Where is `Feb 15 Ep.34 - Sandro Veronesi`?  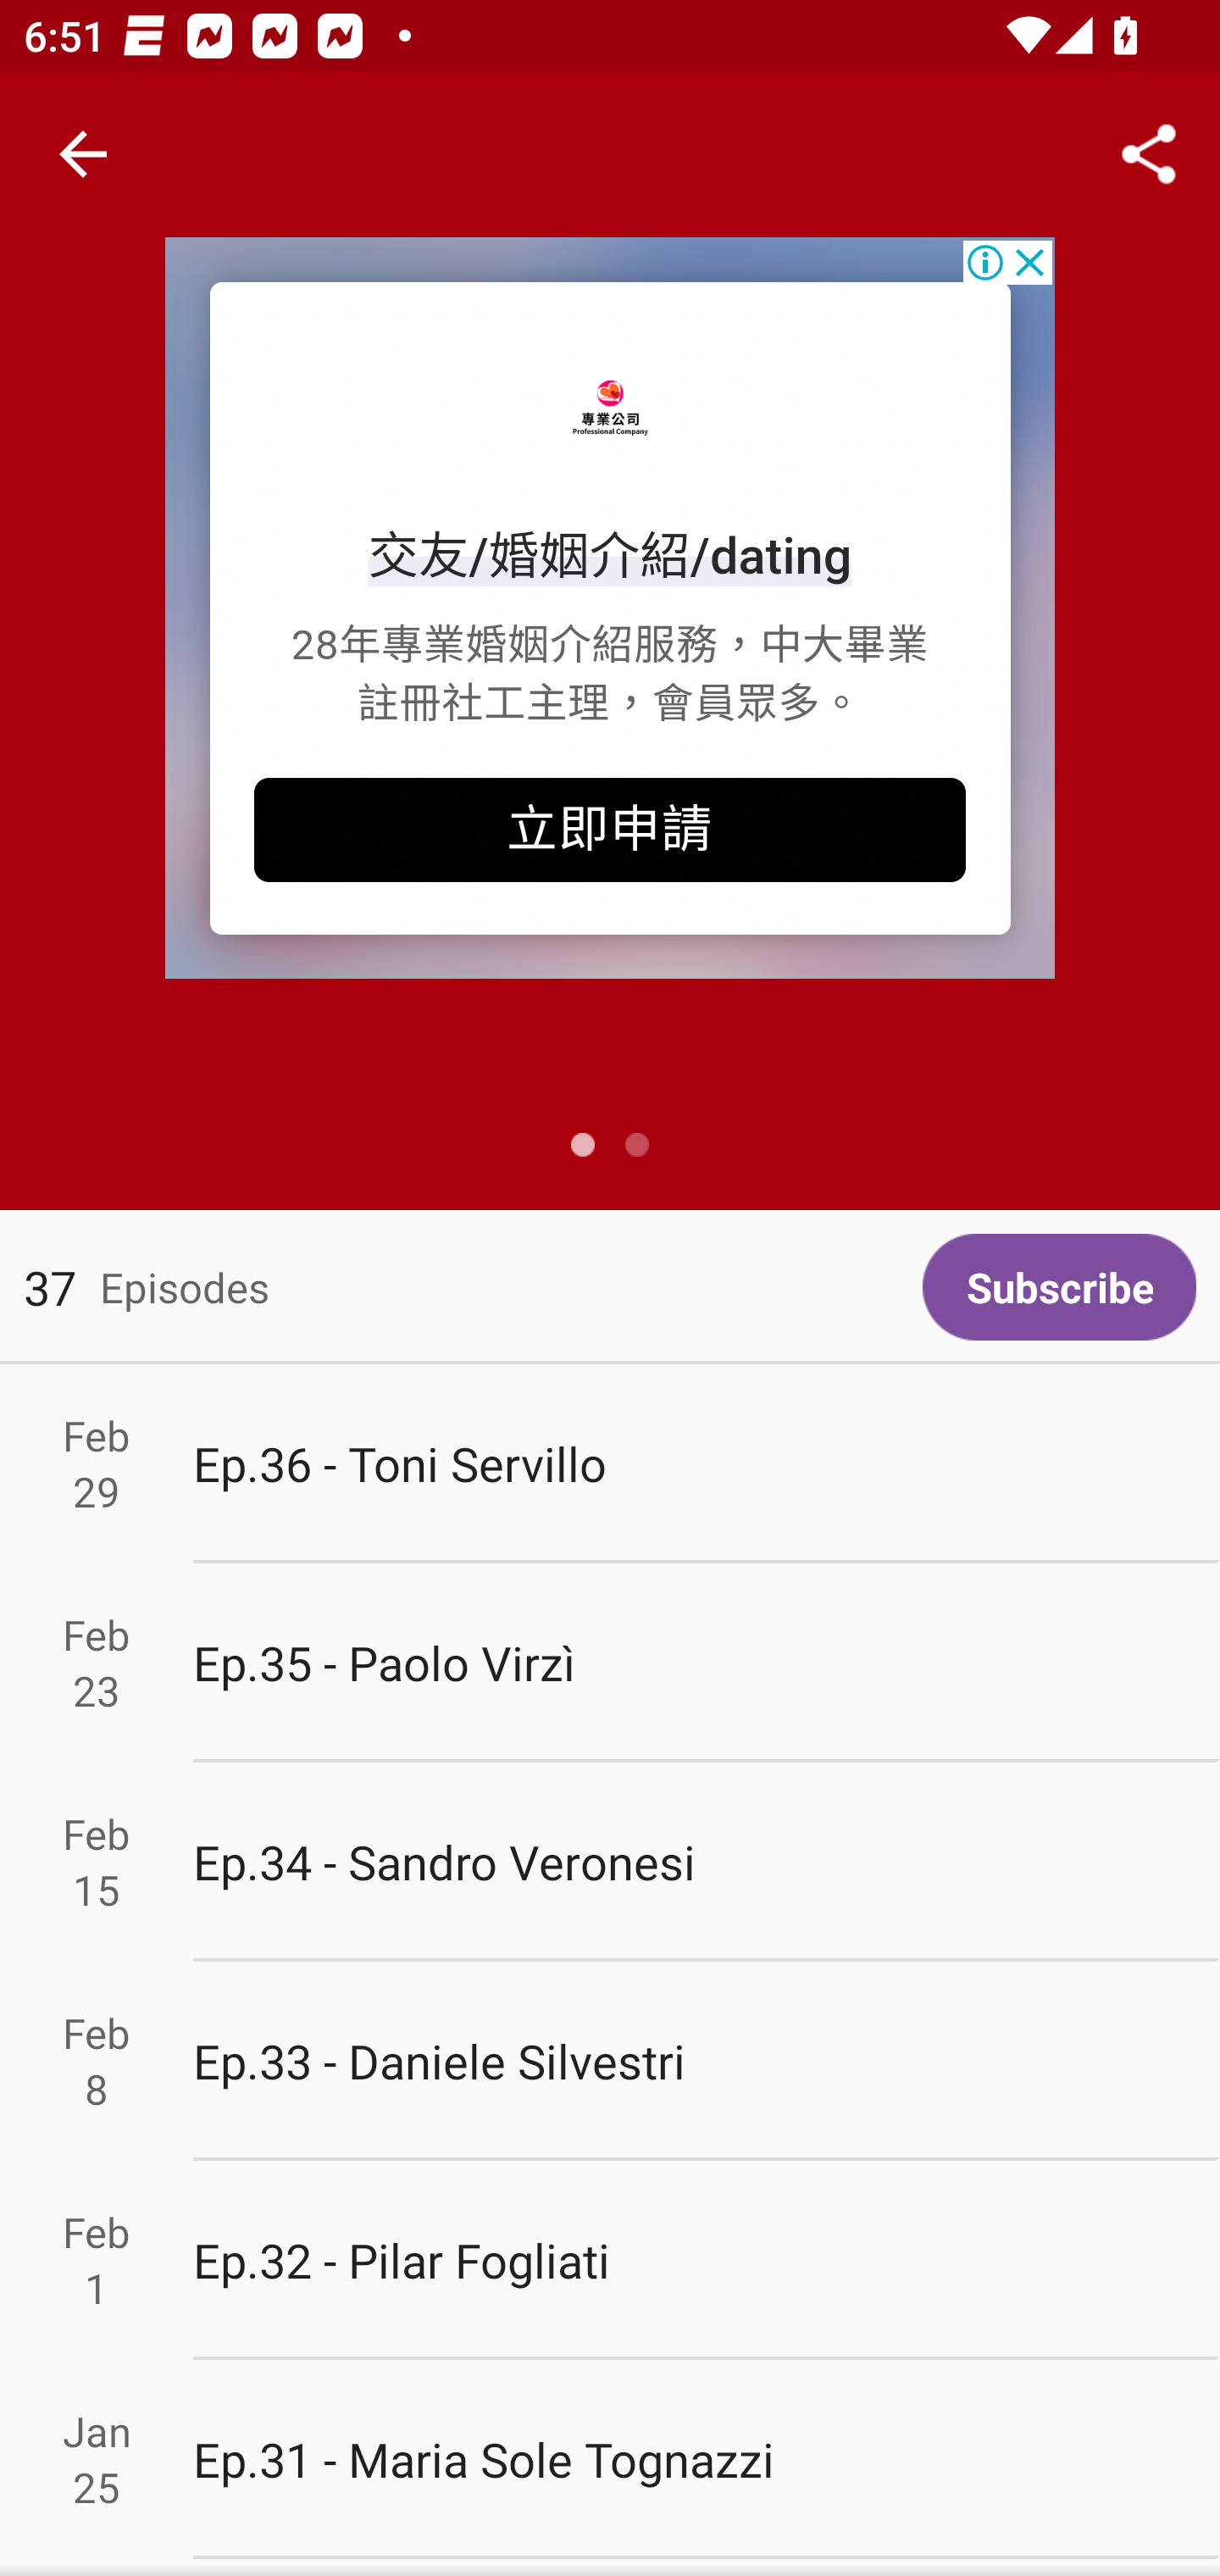
Feb 15 Ep.34 - Sandro Veronesi is located at coordinates (610, 1863).